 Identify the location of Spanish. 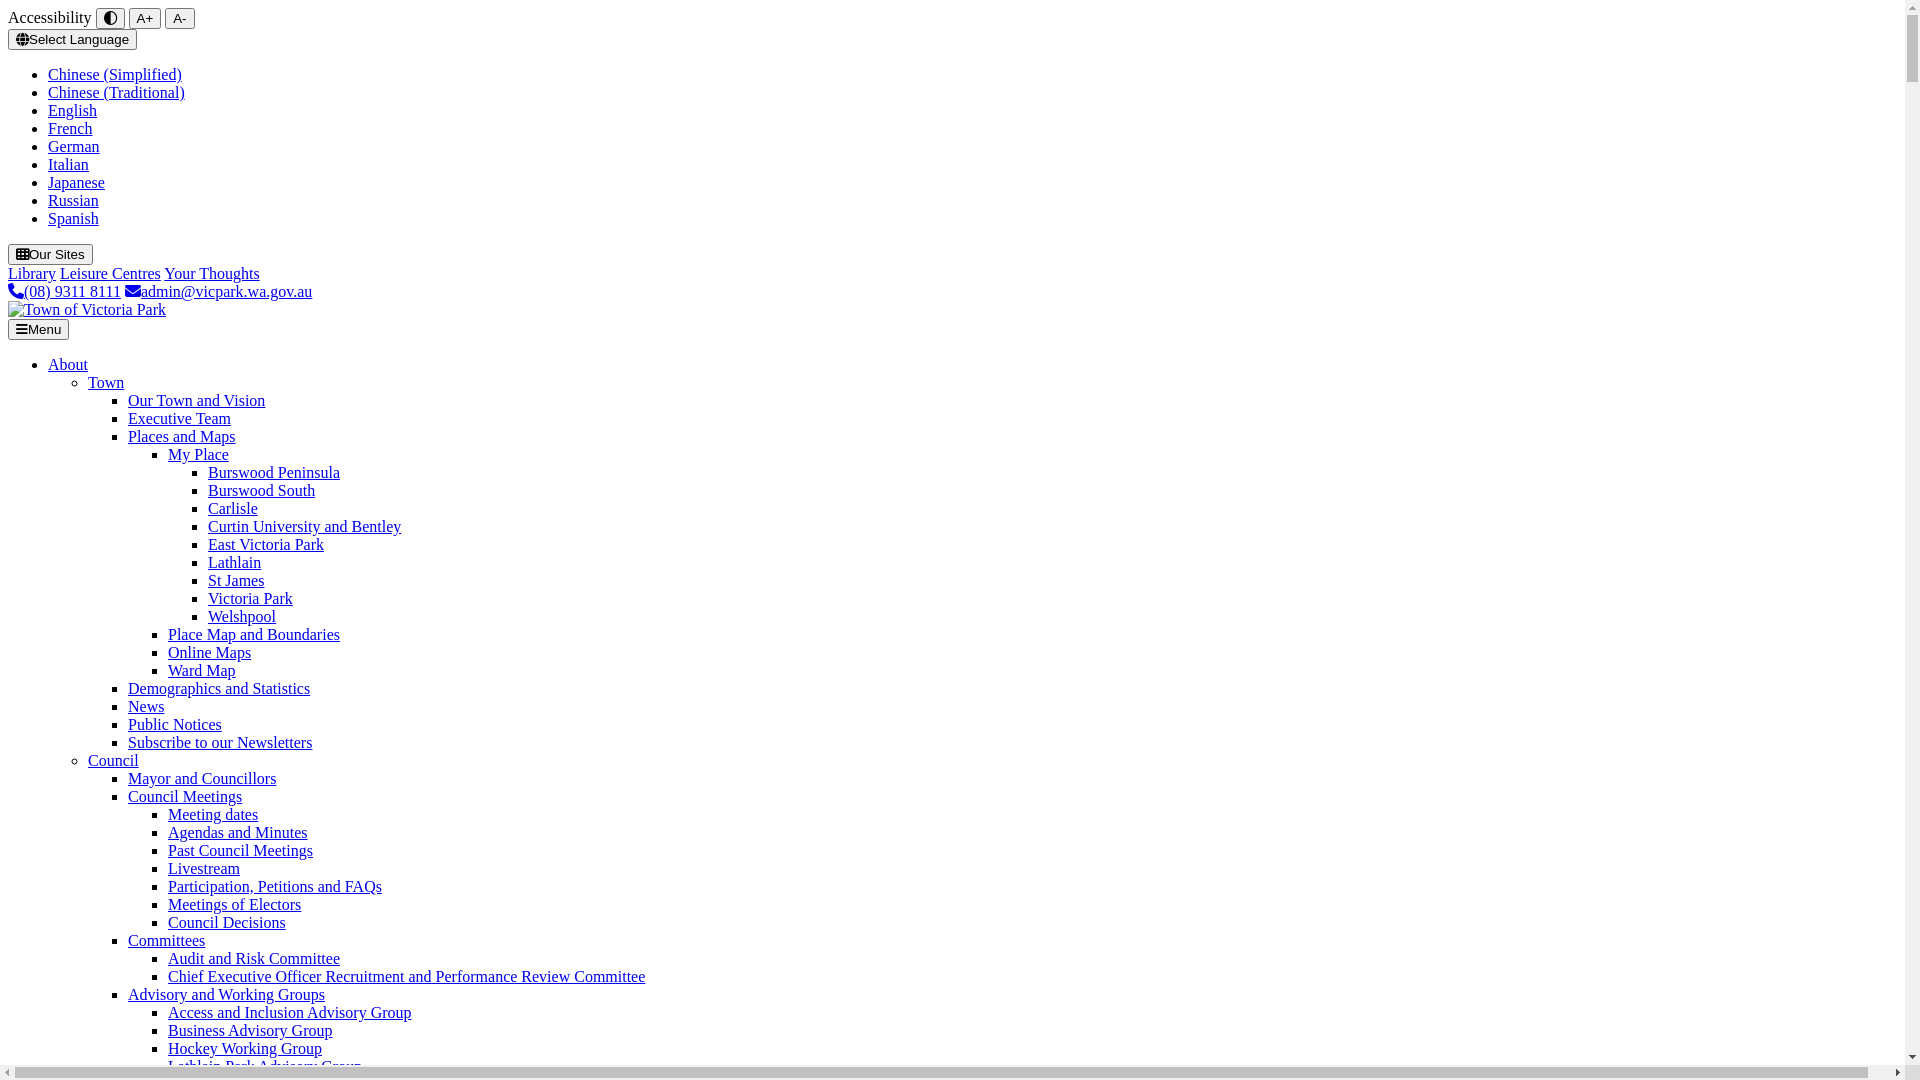
(74, 218).